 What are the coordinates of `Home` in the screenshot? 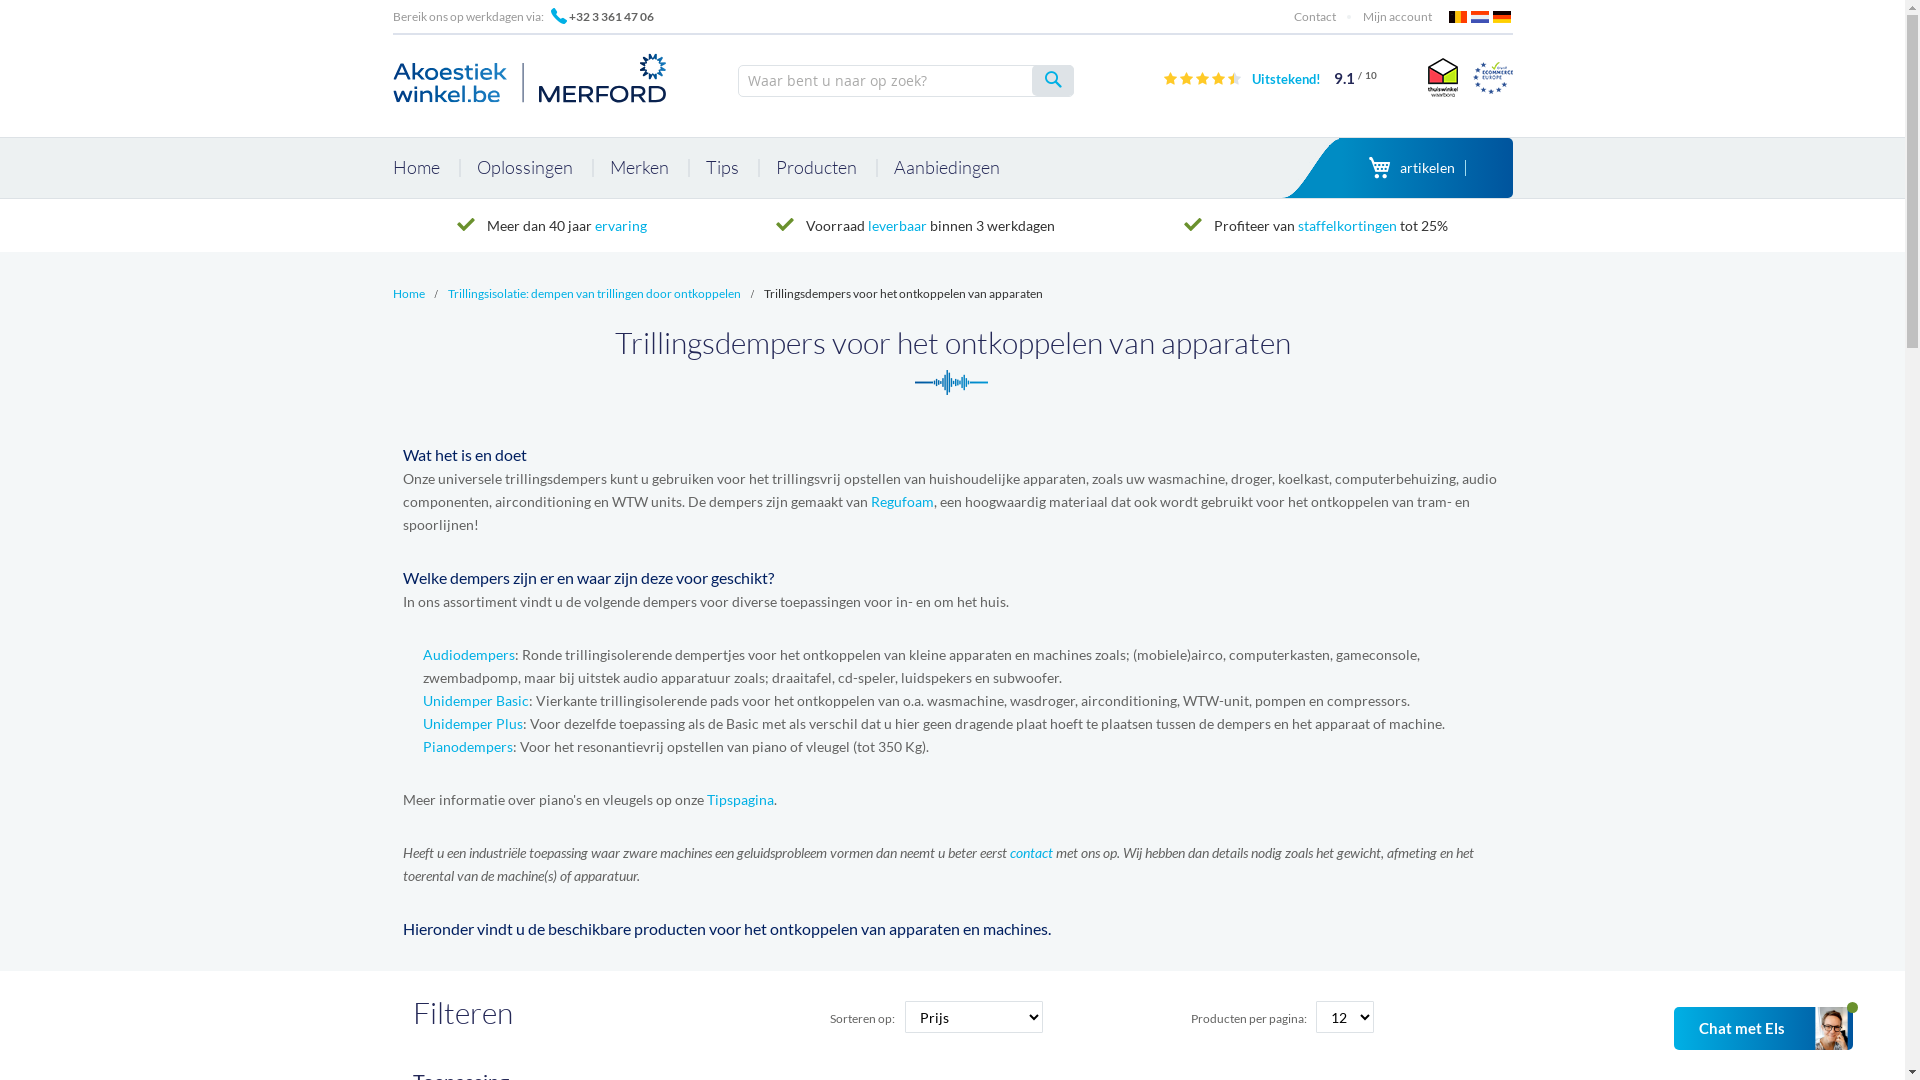 It's located at (408, 294).